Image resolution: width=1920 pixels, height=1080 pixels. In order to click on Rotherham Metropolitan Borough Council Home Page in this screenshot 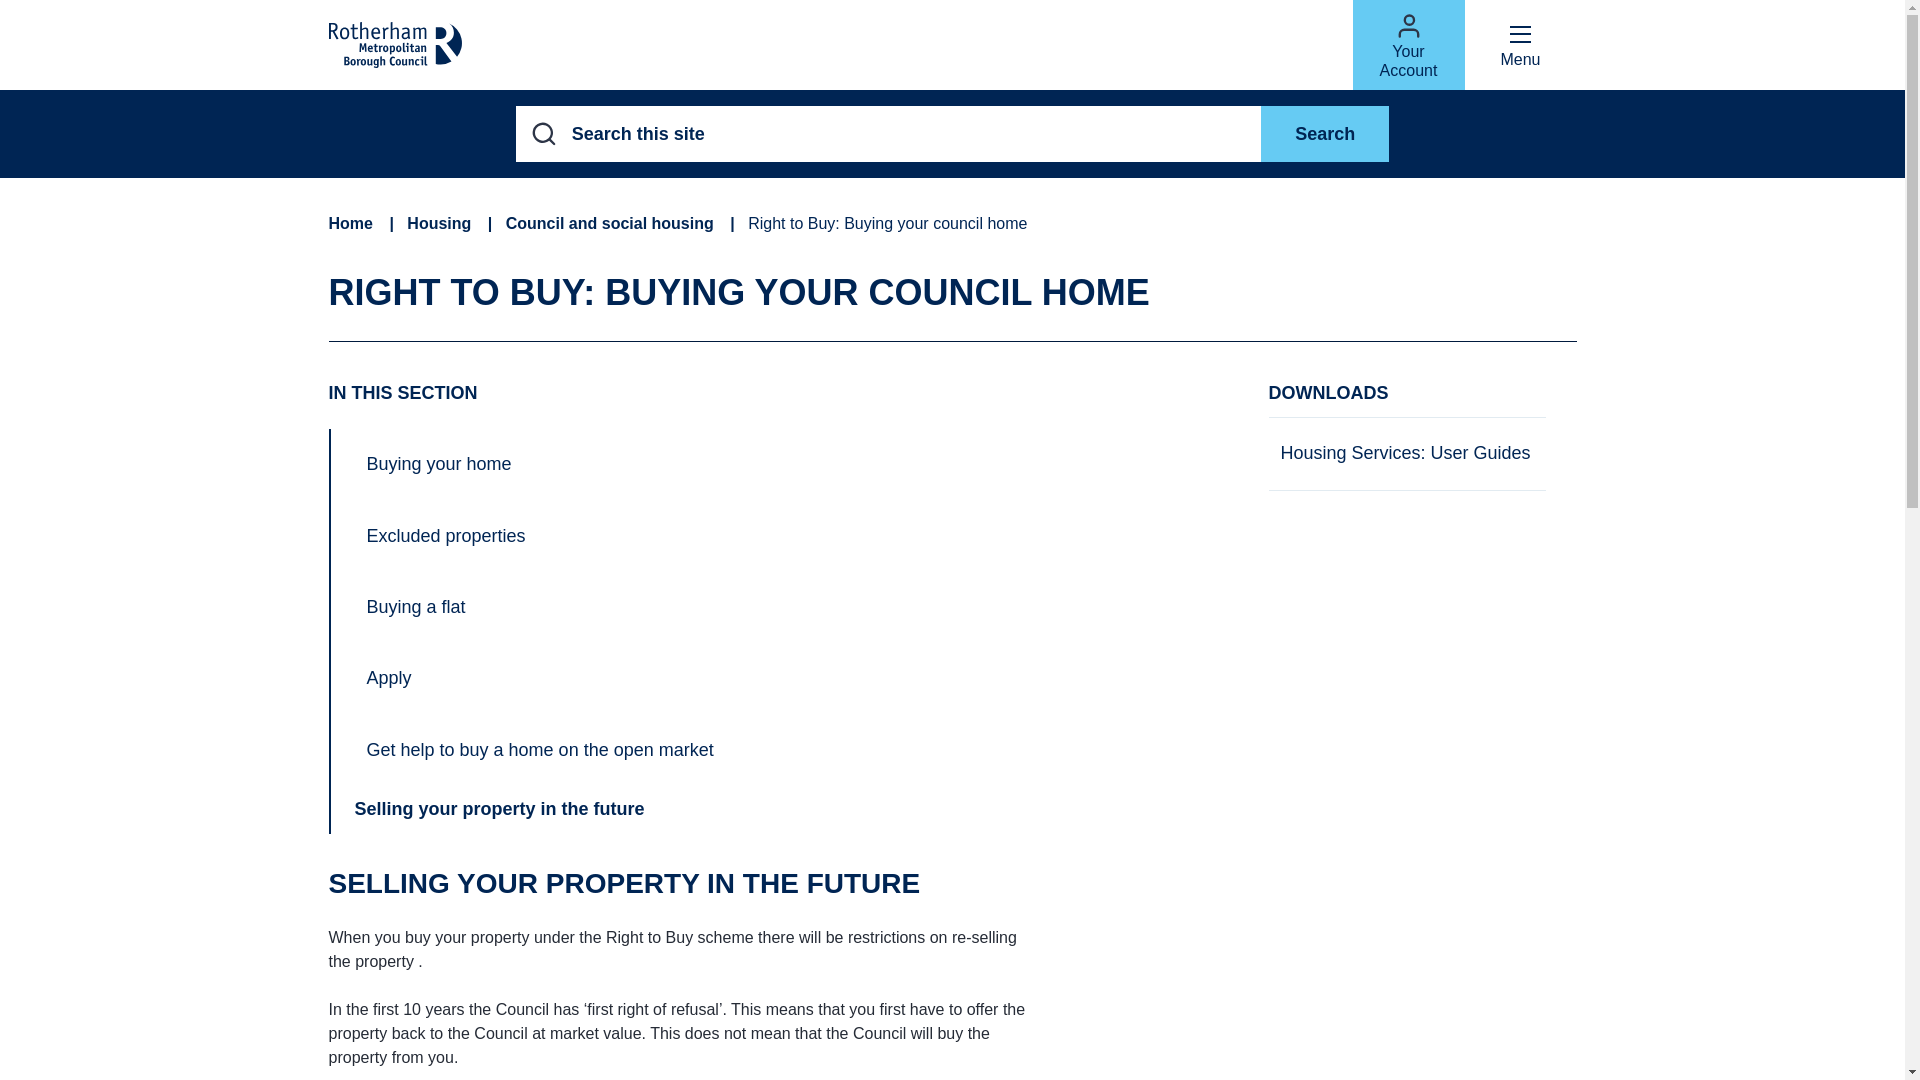, I will do `click(394, 44)`.